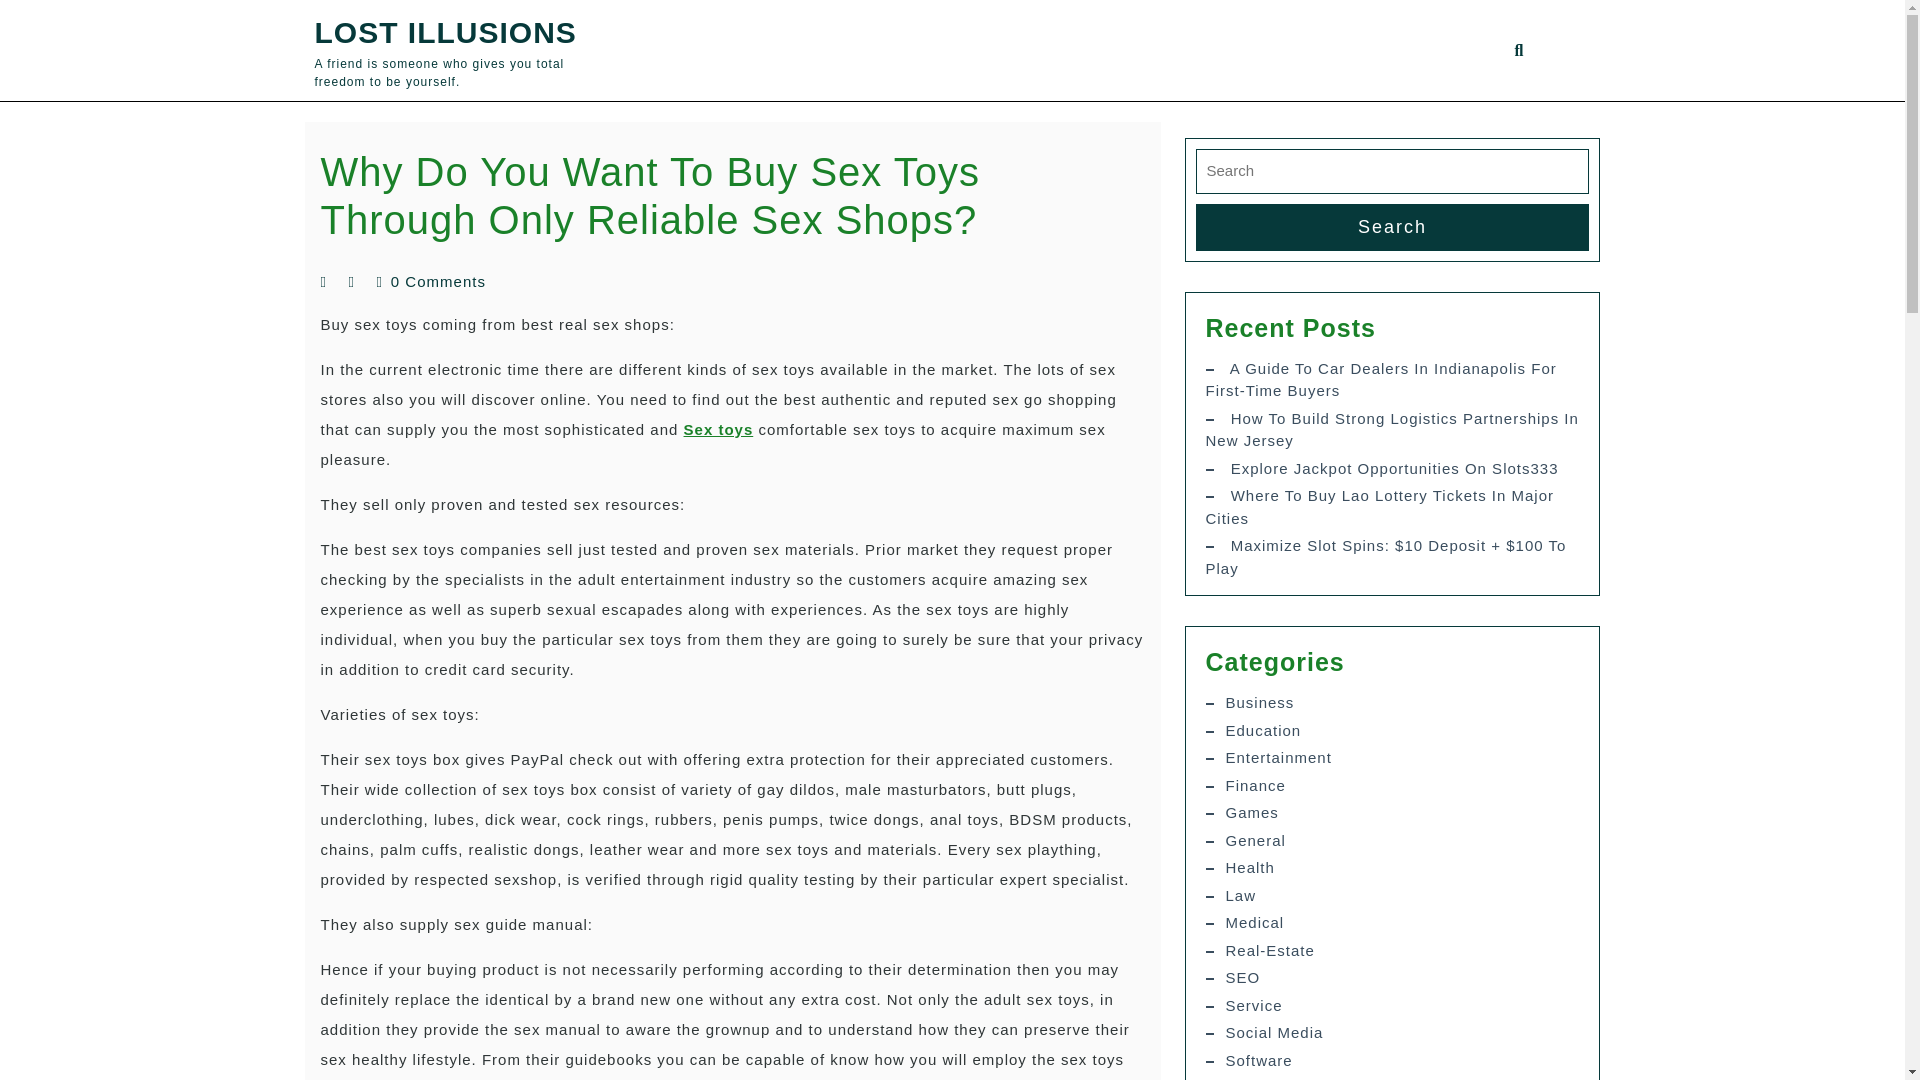 Image resolution: width=1920 pixels, height=1080 pixels. What do you see at coordinates (1260, 702) in the screenshot?
I see `Business` at bounding box center [1260, 702].